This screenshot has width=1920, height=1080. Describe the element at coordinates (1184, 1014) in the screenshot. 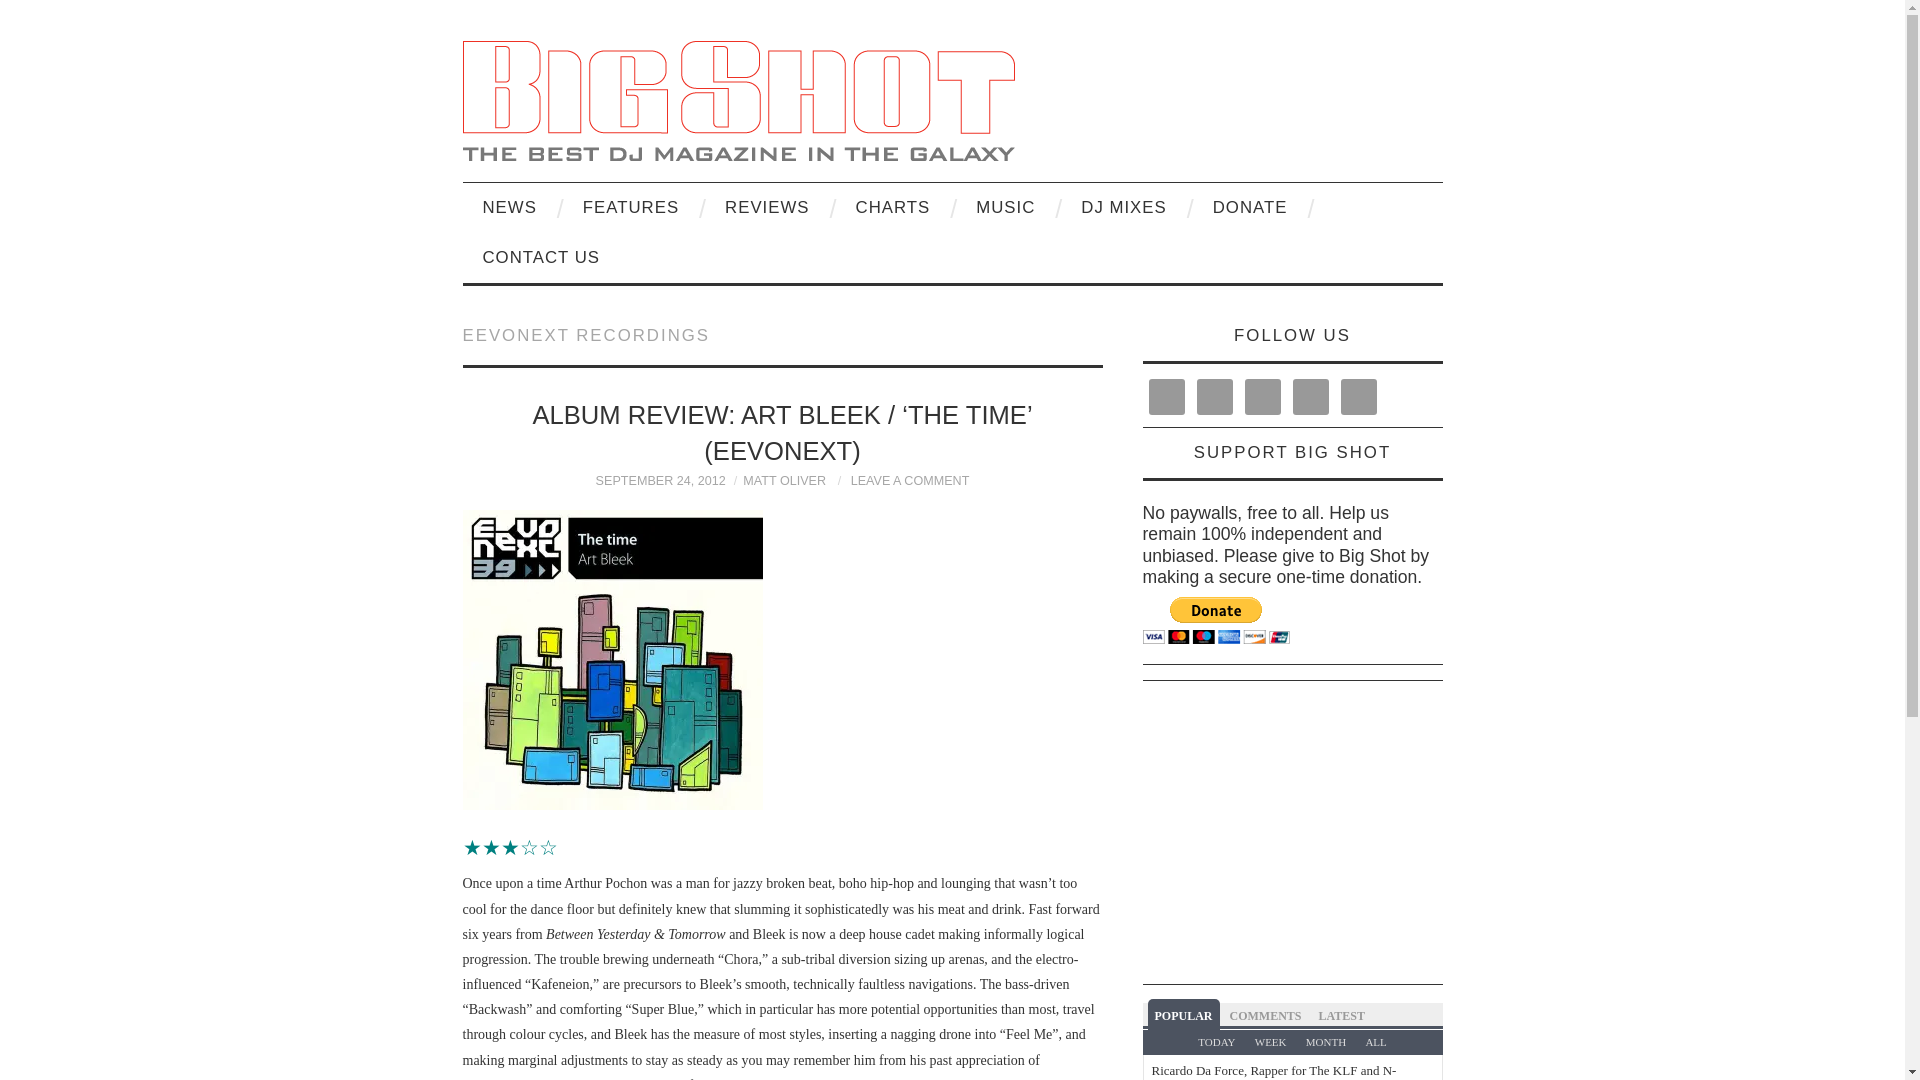

I see `POPULAR` at that location.